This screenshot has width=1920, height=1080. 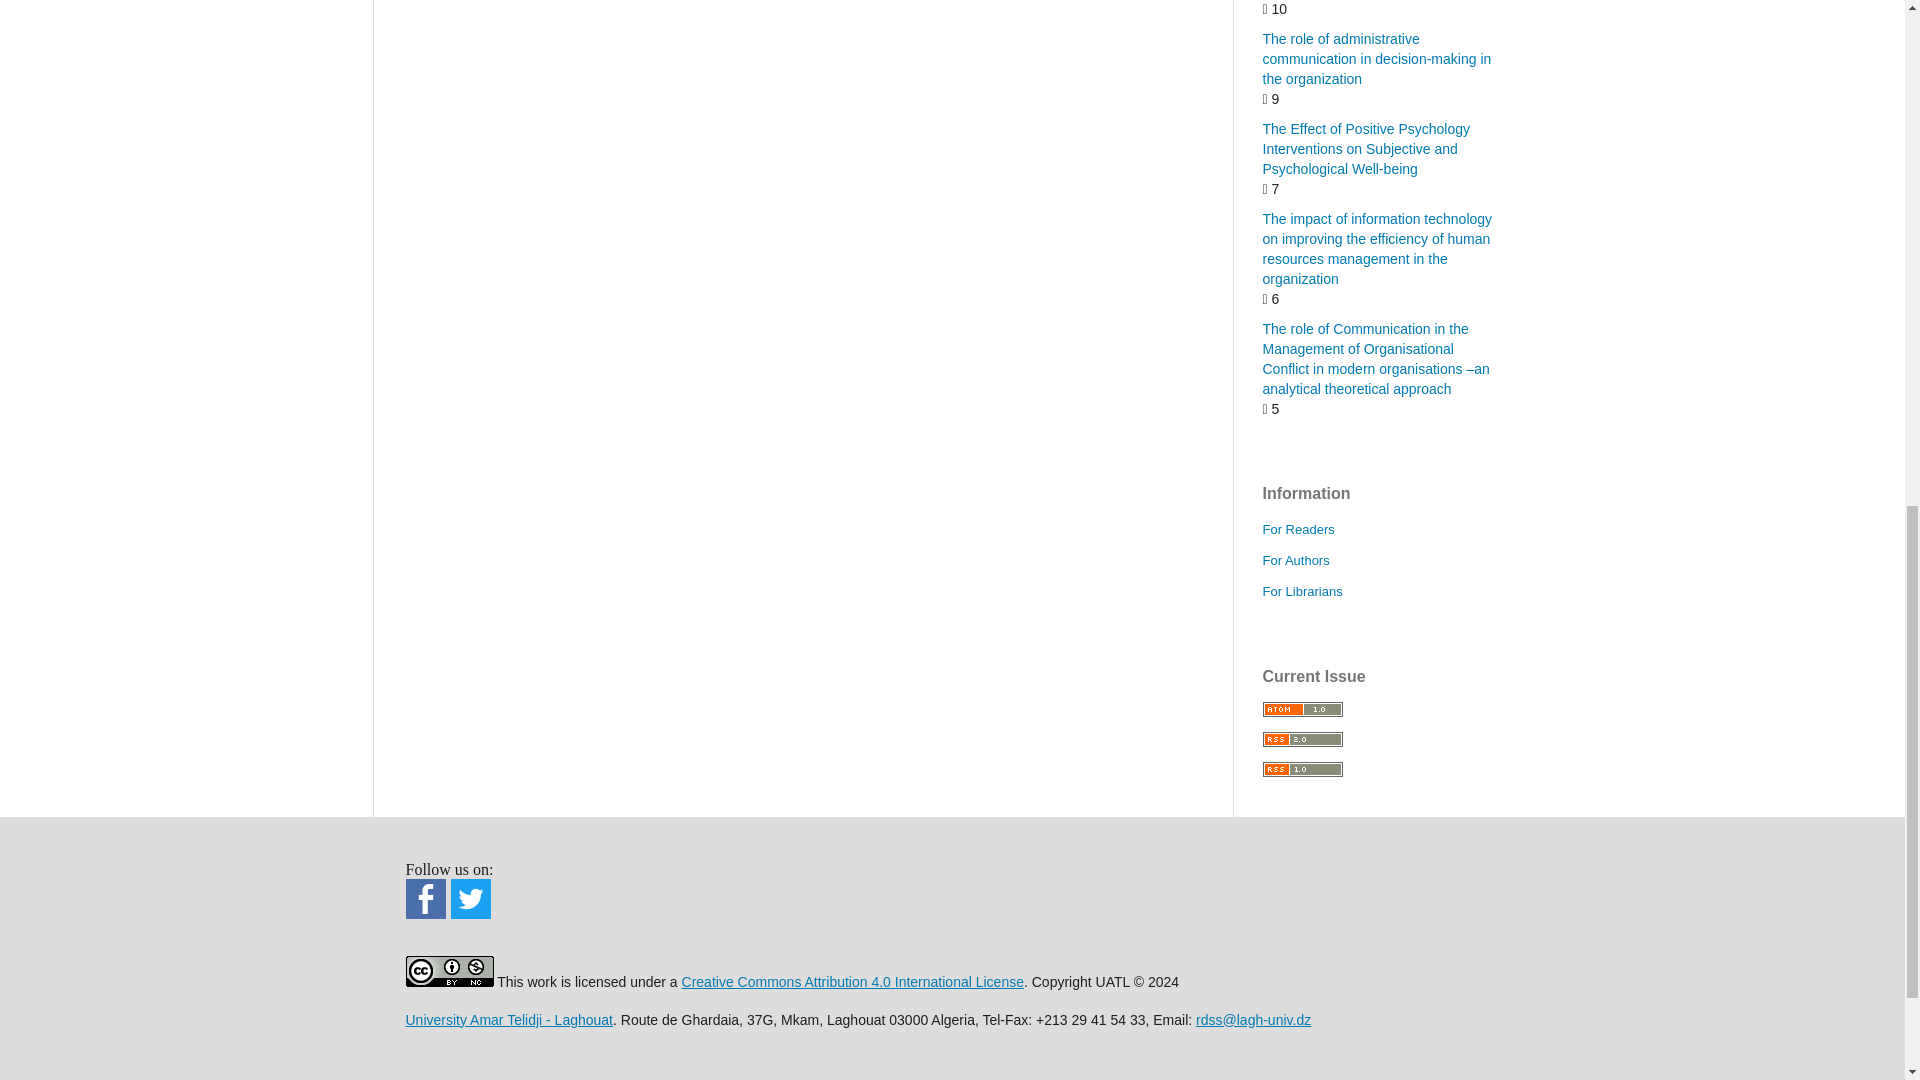 I want to click on Social Sciences Journal X account, so click(x=471, y=912).